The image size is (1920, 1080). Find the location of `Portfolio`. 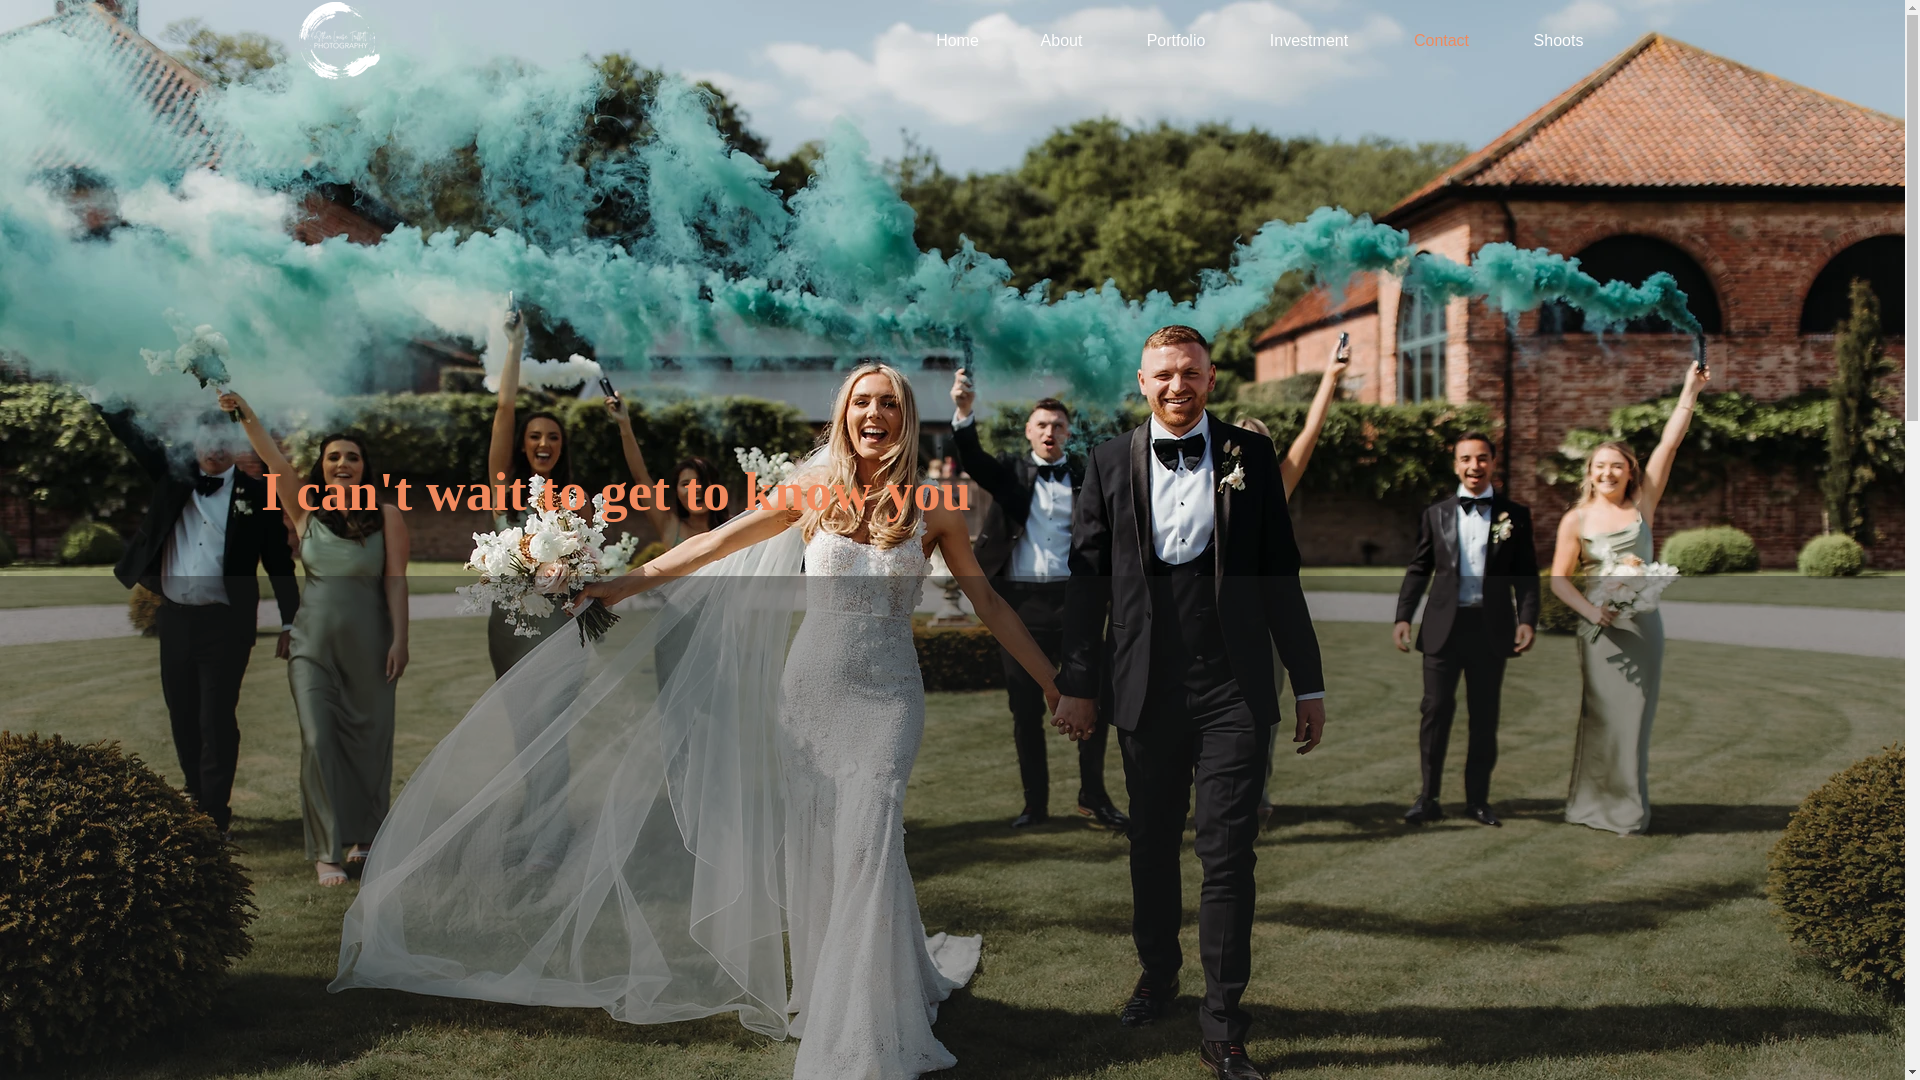

Portfolio is located at coordinates (1174, 40).